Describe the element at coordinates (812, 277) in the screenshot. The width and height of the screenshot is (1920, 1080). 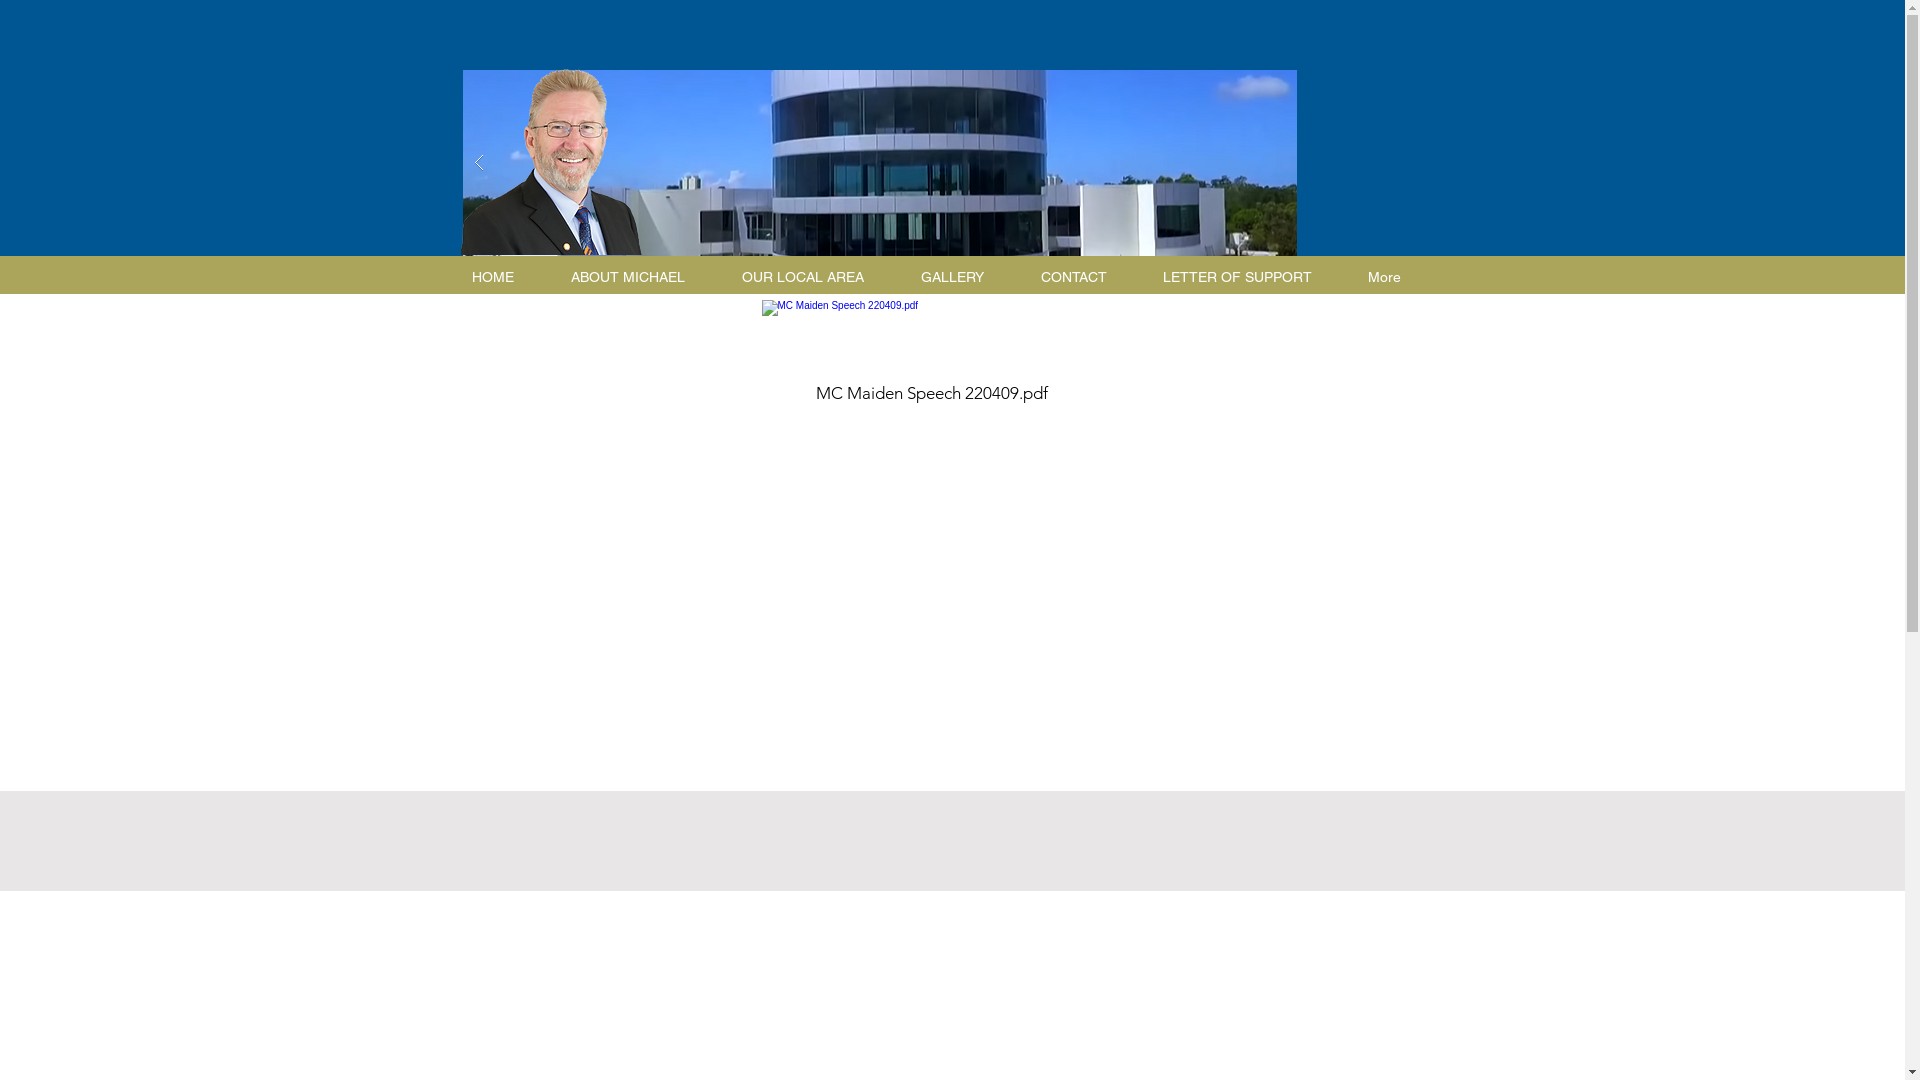
I see `OUR LOCAL AREA` at that location.